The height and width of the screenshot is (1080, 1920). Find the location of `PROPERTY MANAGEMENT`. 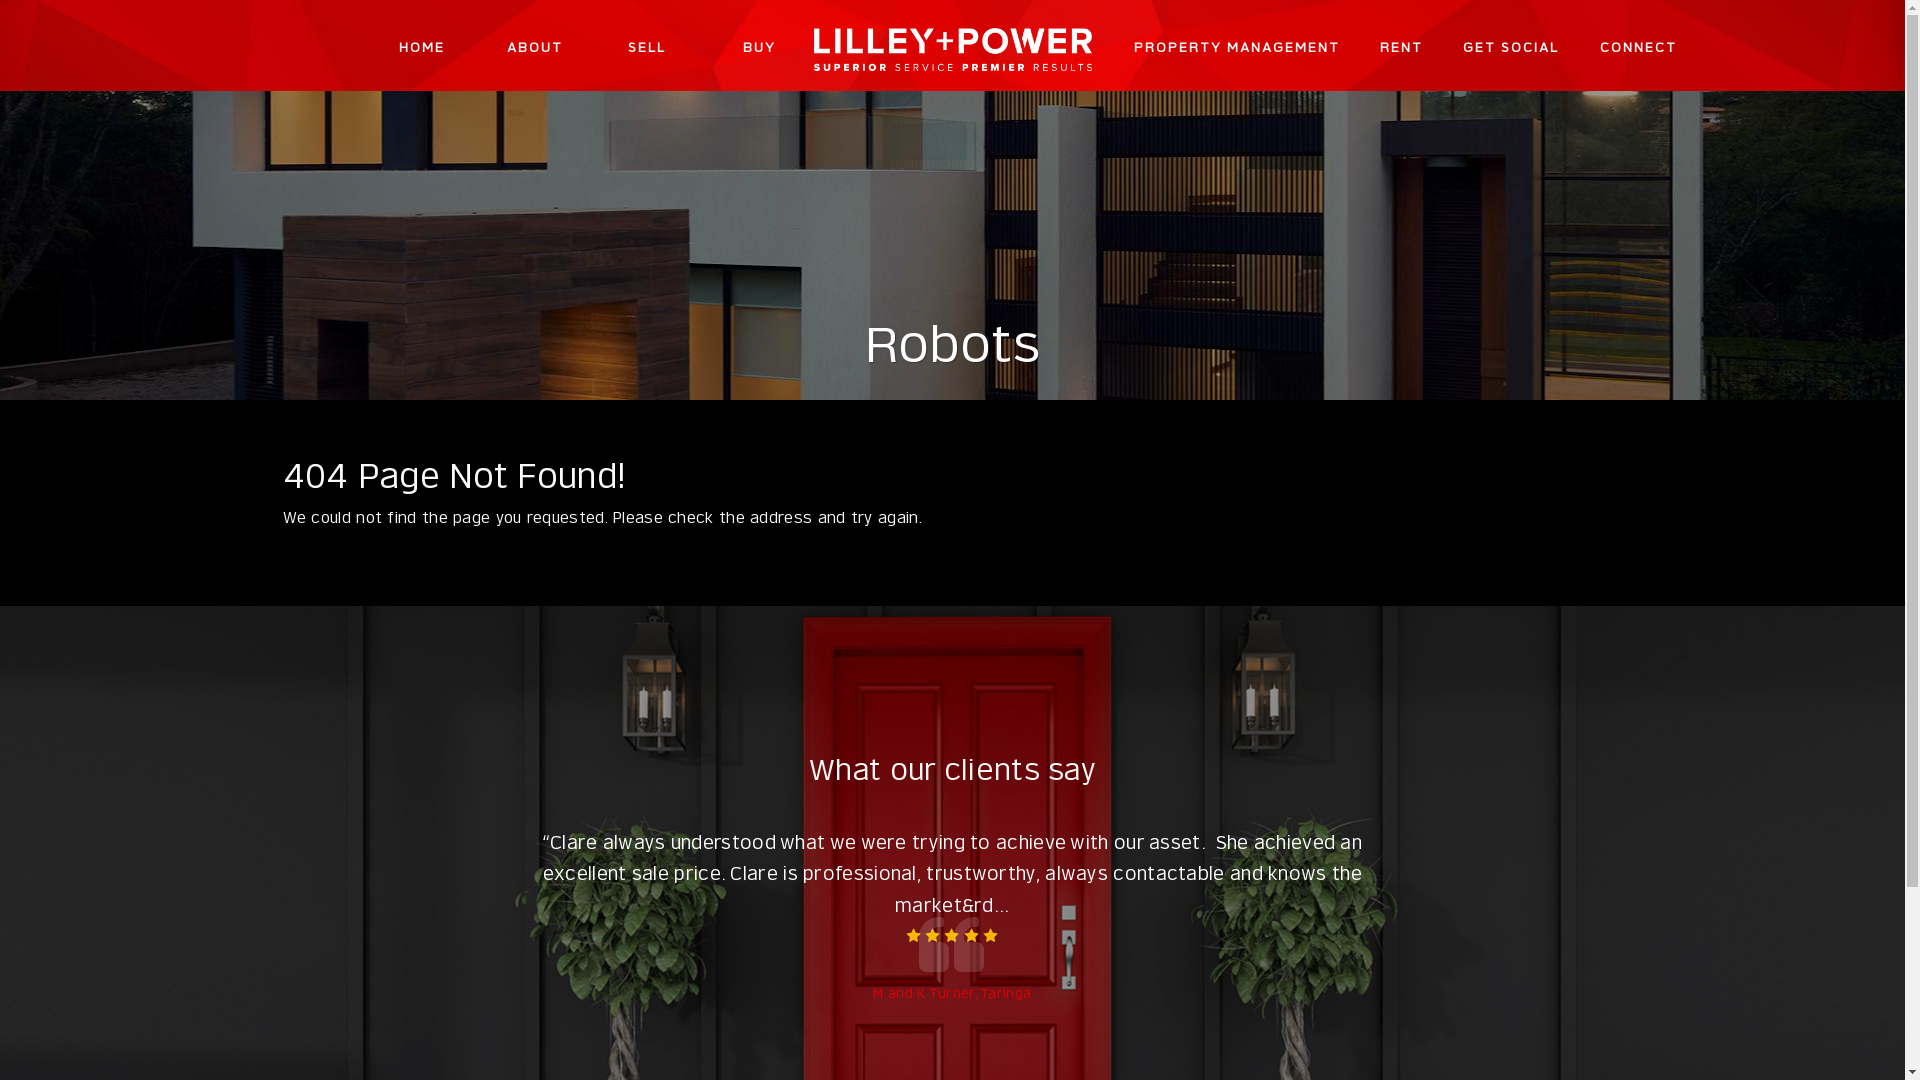

PROPERTY MANAGEMENT is located at coordinates (1237, 48).